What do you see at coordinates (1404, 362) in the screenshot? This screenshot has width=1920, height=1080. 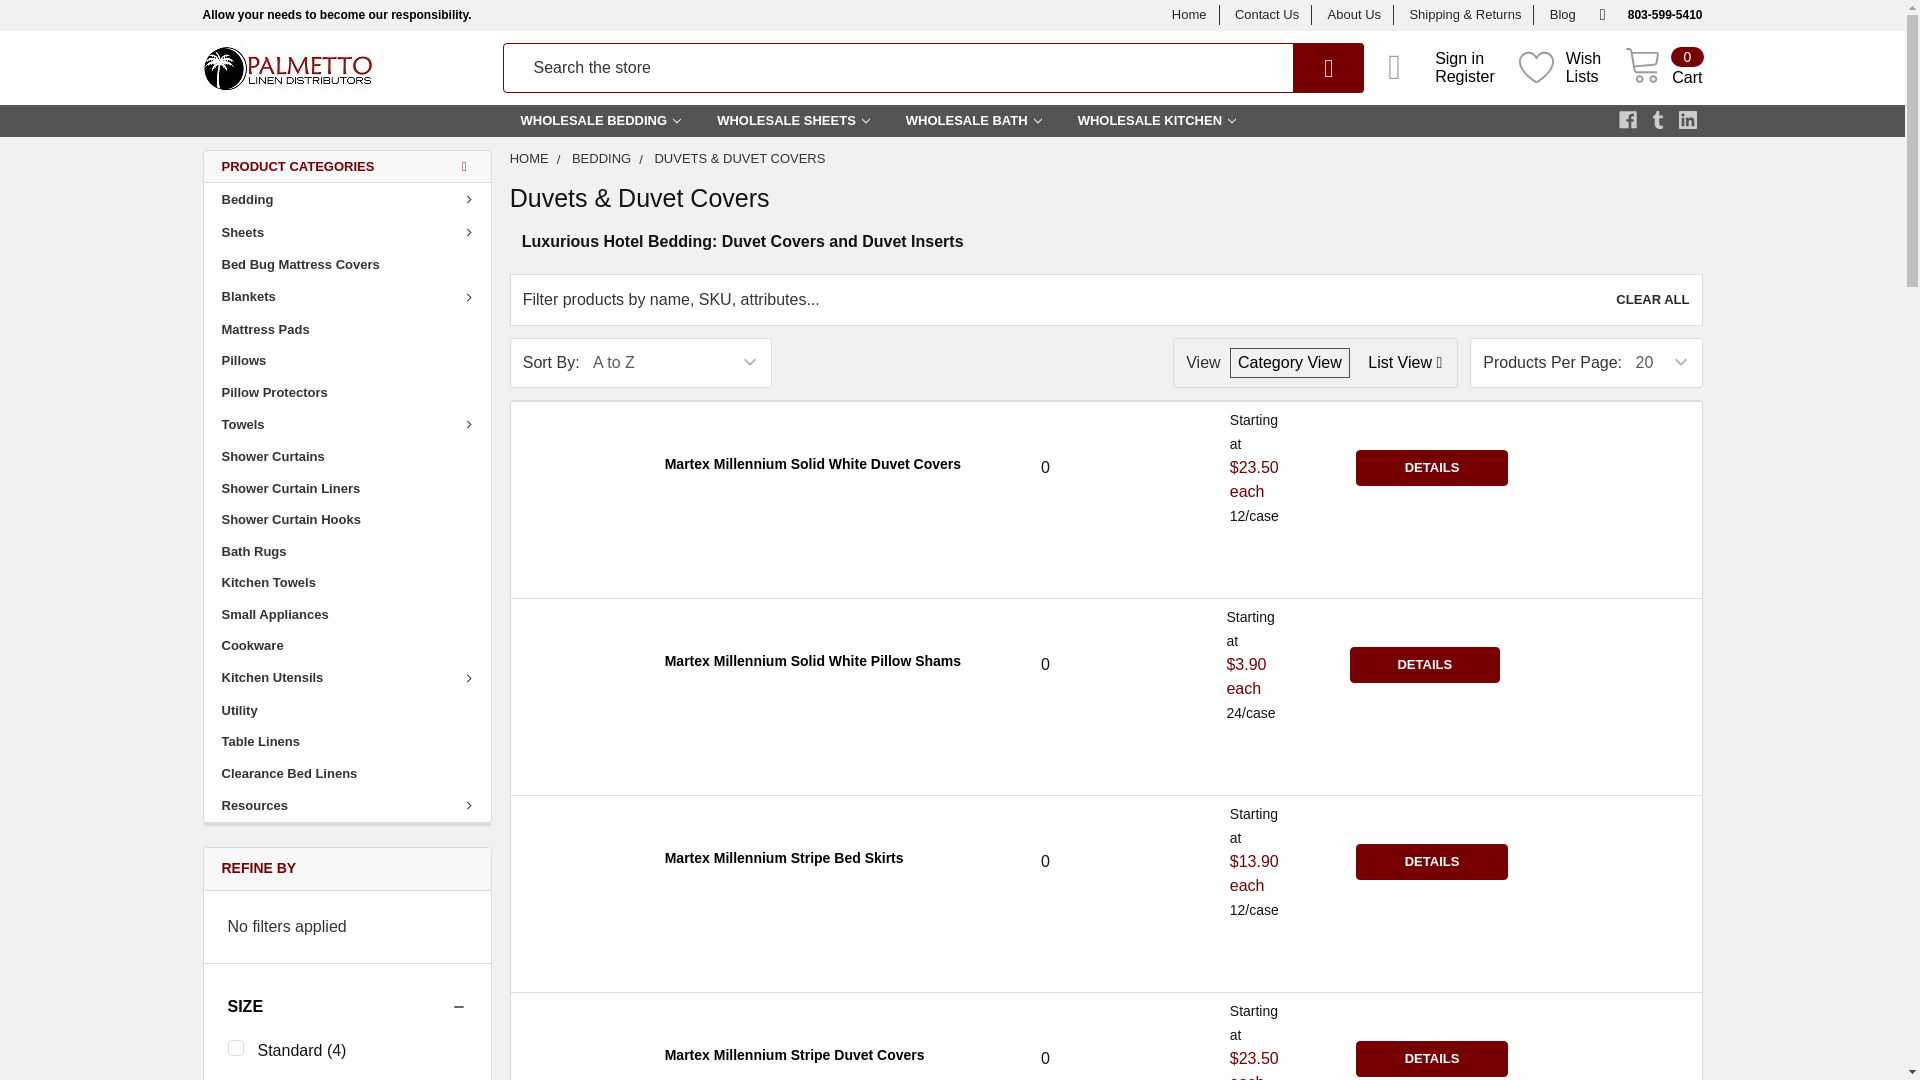 I see `Bulk Order` at bounding box center [1404, 362].